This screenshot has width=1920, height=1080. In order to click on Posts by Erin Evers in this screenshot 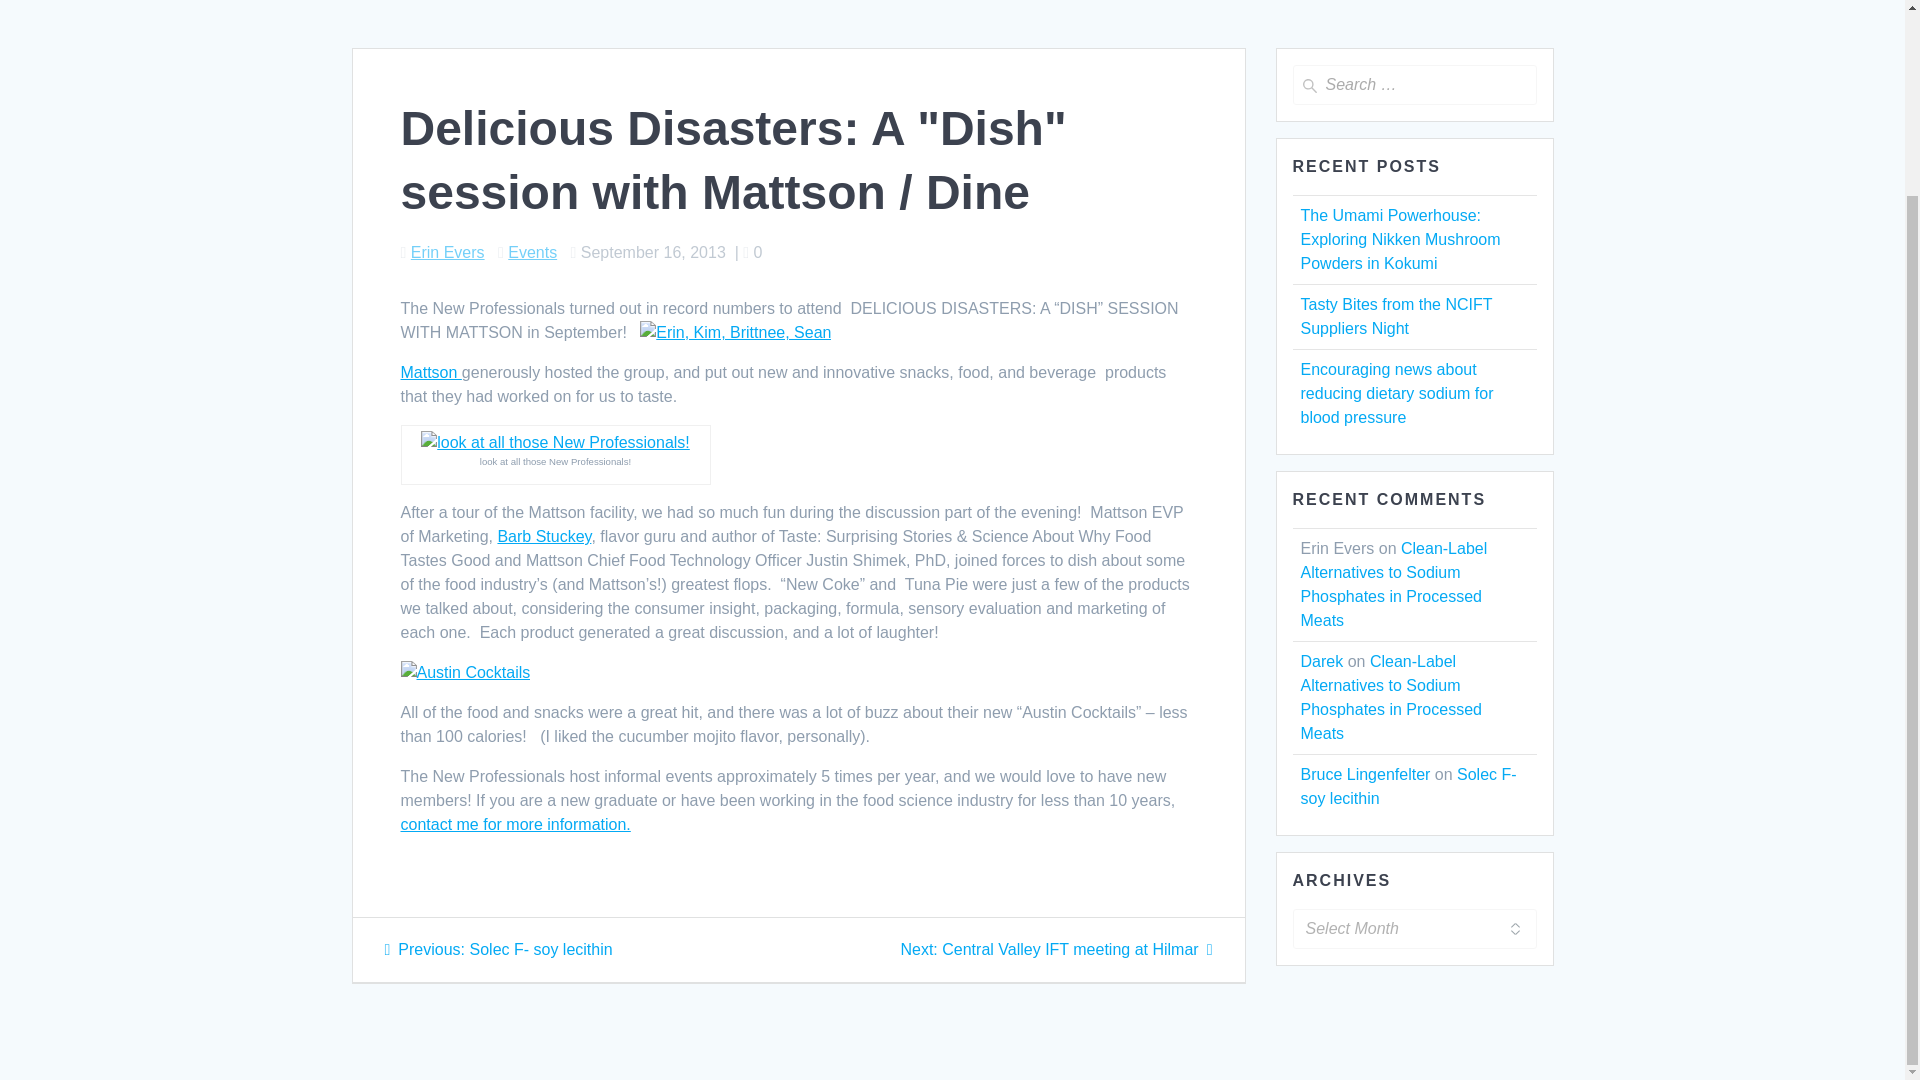, I will do `click(1320, 661)`.